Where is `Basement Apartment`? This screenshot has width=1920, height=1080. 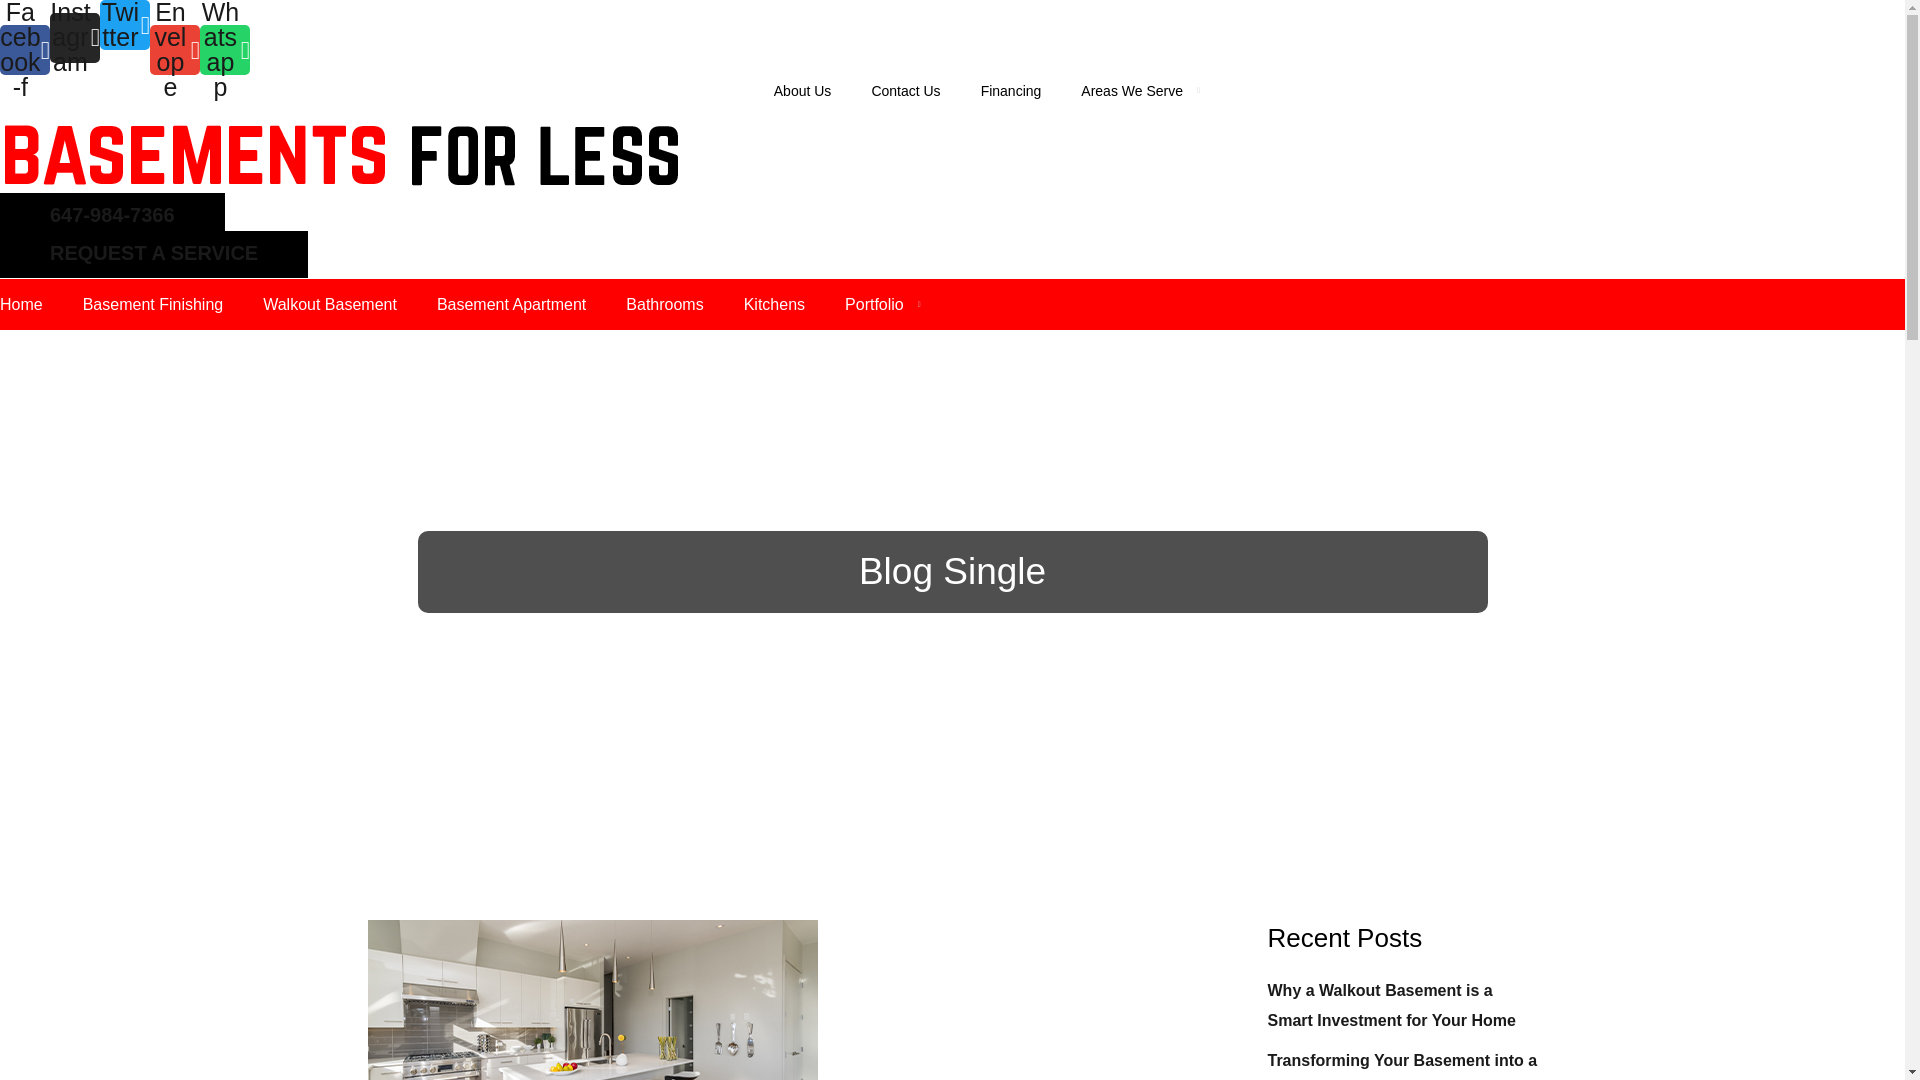 Basement Apartment is located at coordinates (511, 304).